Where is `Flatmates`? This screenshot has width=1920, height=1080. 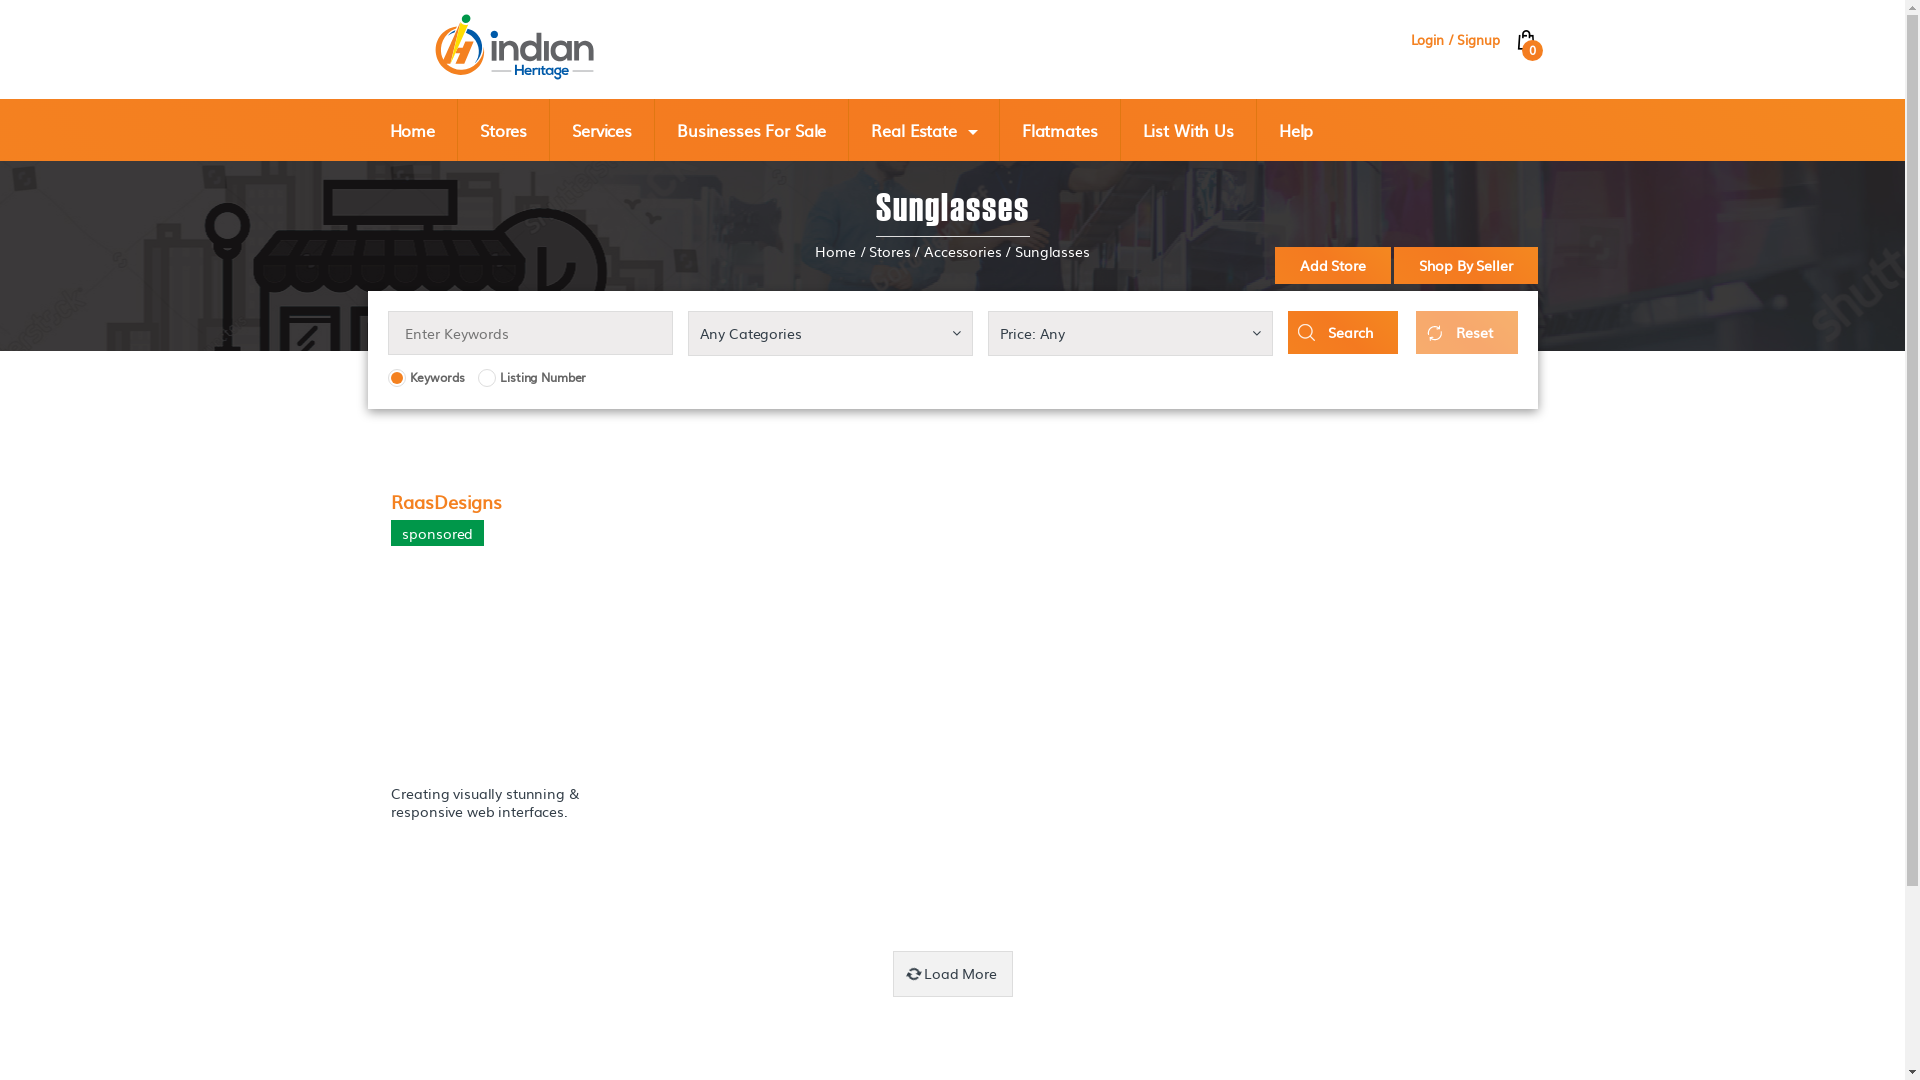 Flatmates is located at coordinates (1060, 130).